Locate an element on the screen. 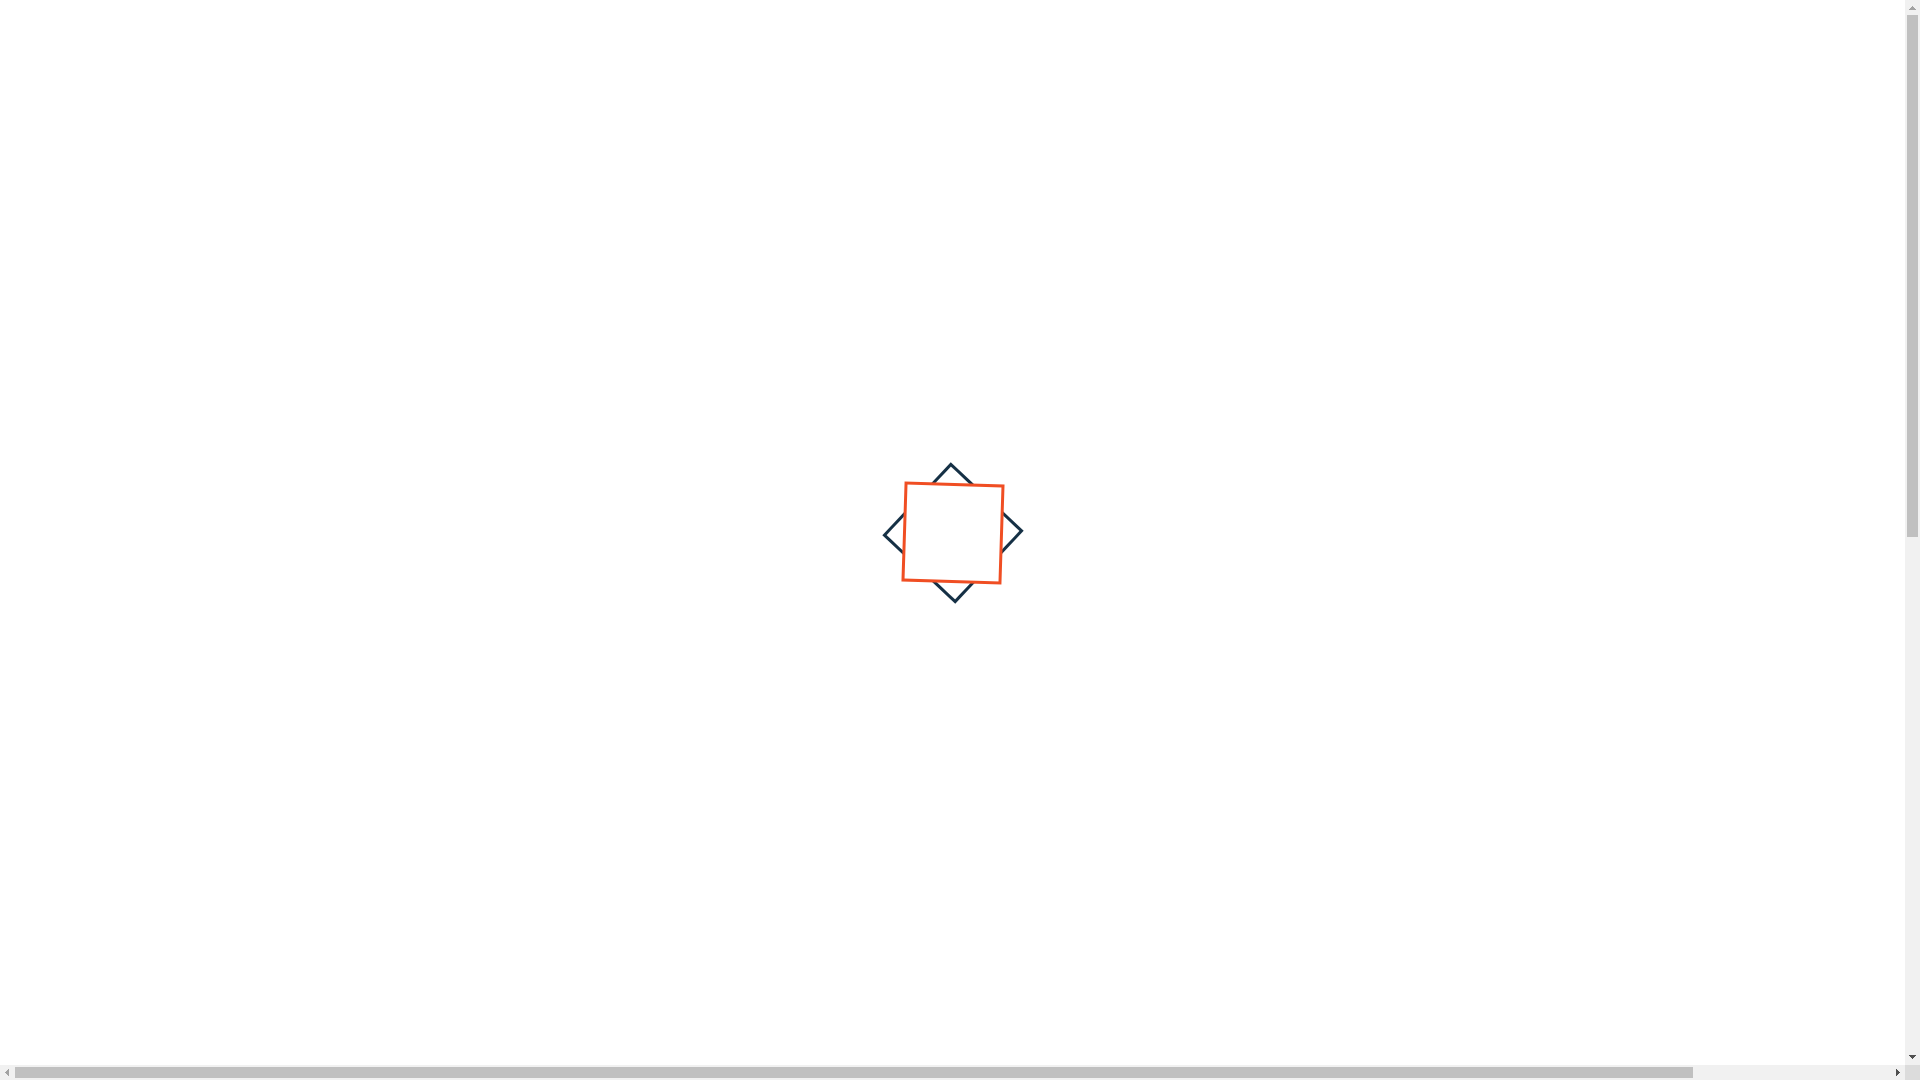 The height and width of the screenshot is (1080, 1920). Special Interest Groups (SIGS) is located at coordinates (1362, 171).